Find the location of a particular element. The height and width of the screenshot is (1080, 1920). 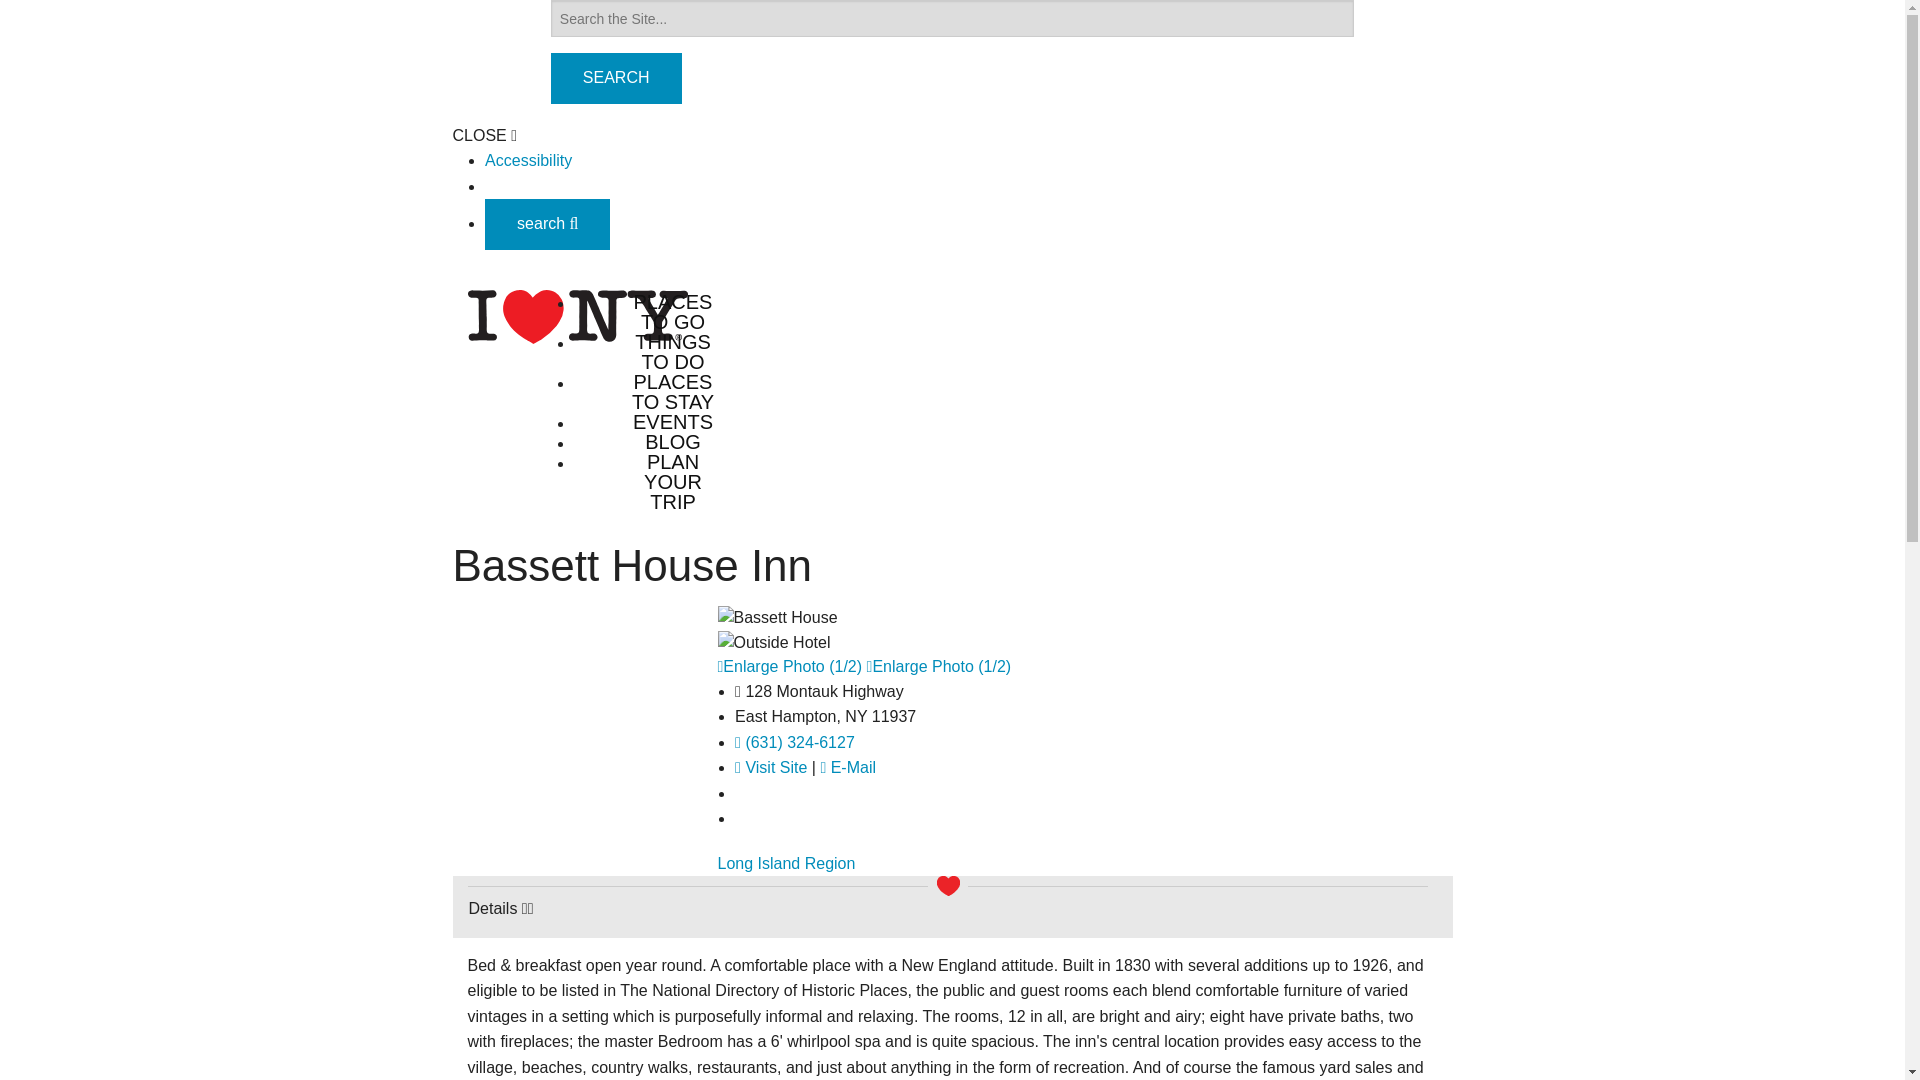

search is located at coordinates (548, 223).